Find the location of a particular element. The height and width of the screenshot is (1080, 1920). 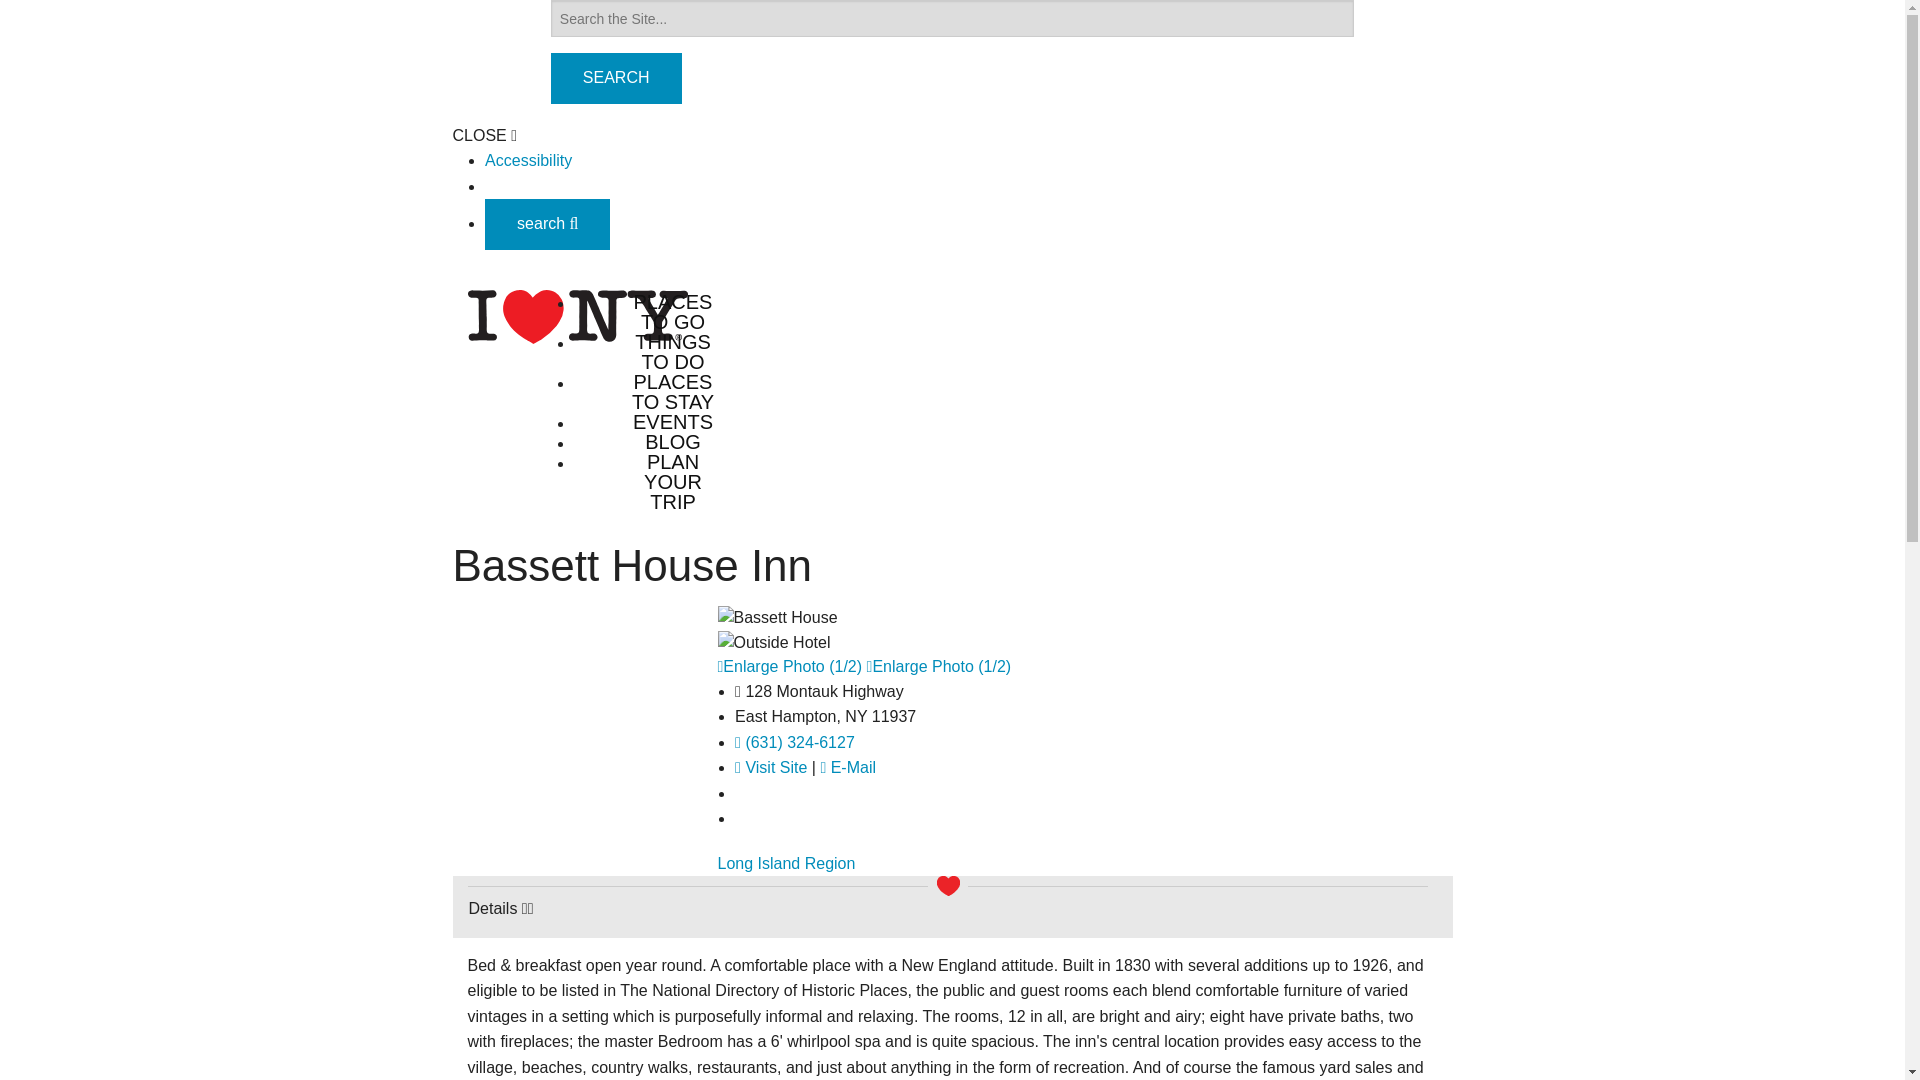

search is located at coordinates (548, 223).